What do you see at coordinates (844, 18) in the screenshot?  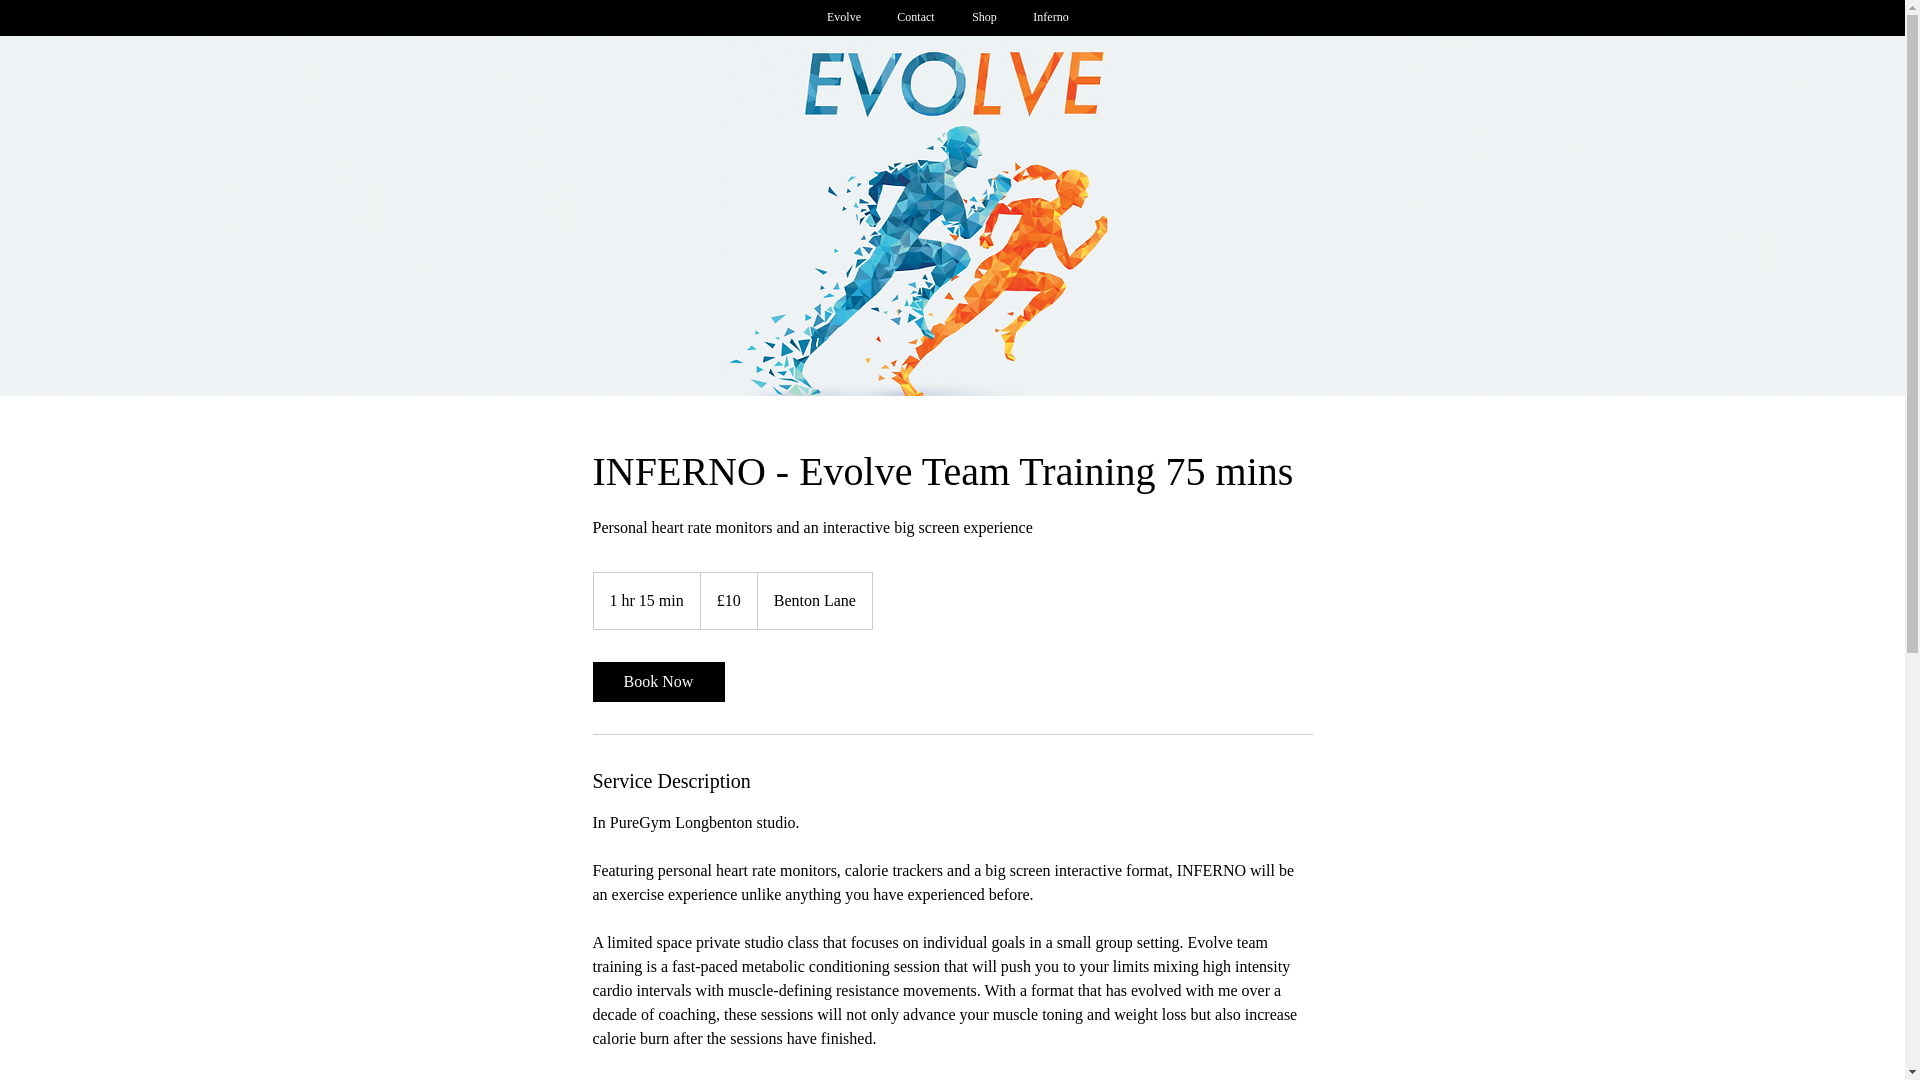 I see `Evolve` at bounding box center [844, 18].